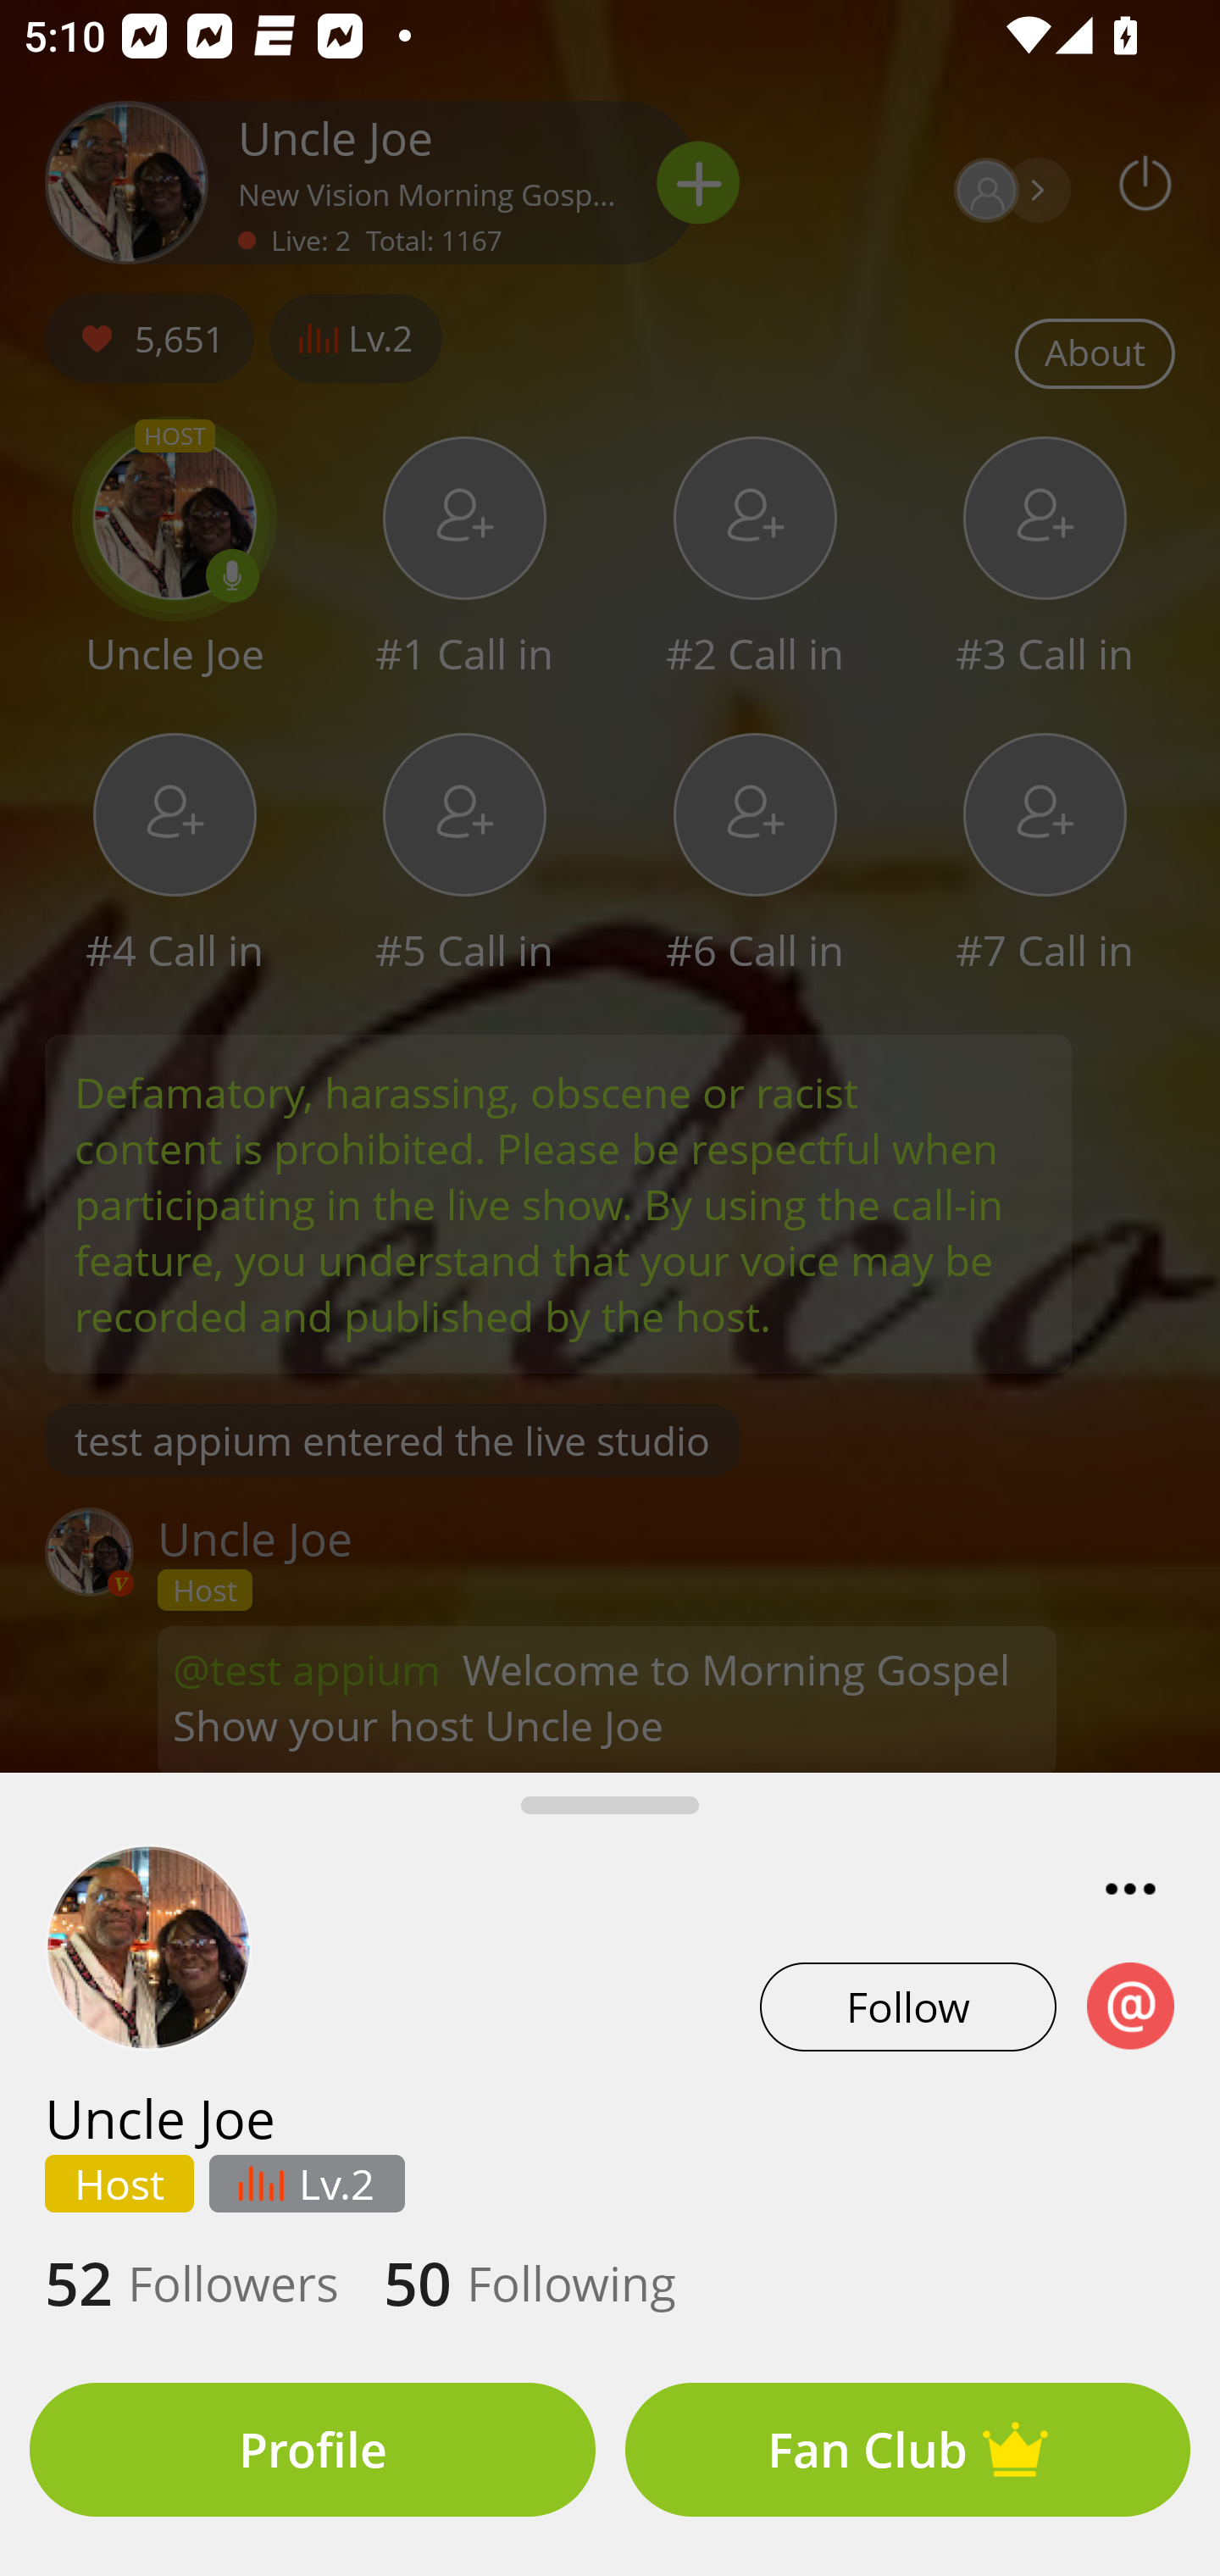 This screenshot has height=2576, width=1220. I want to click on Follow, so click(908, 2007).